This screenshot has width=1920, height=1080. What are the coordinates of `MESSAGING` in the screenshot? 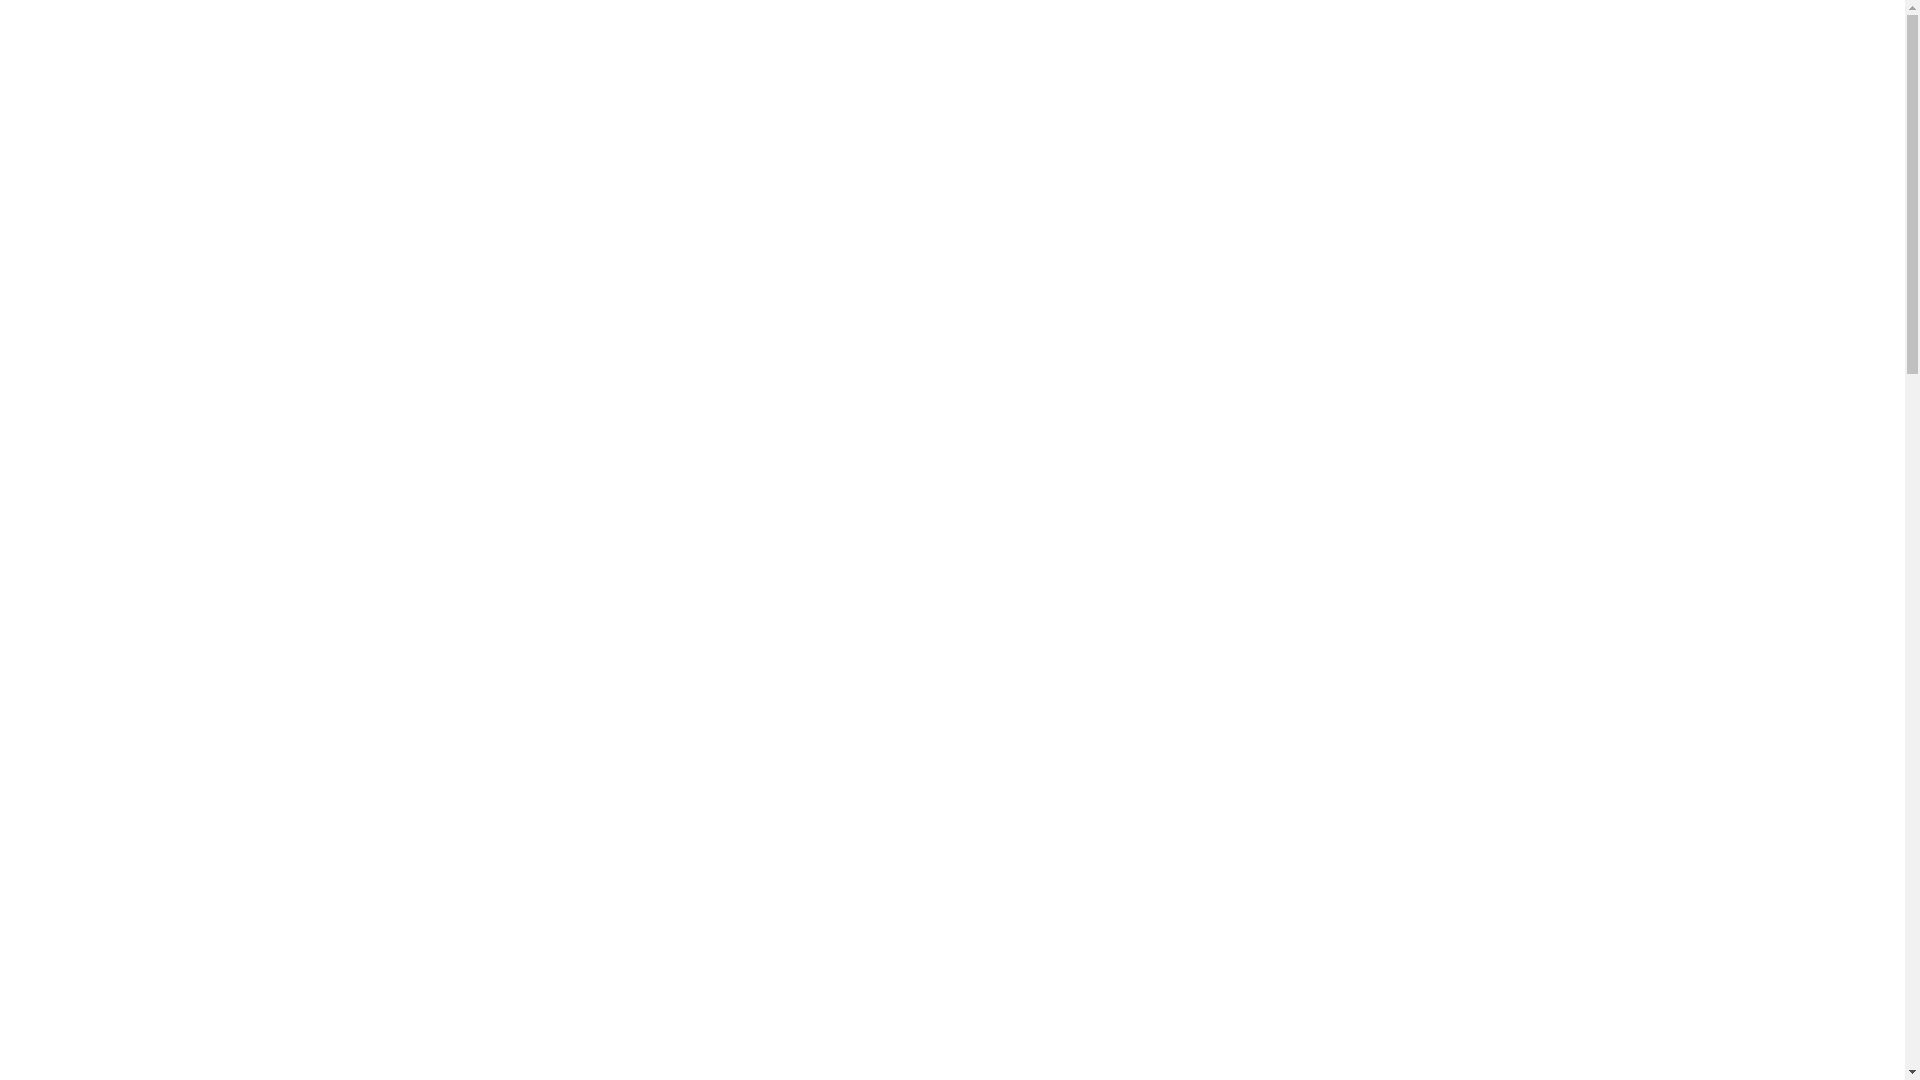 It's located at (677, 839).